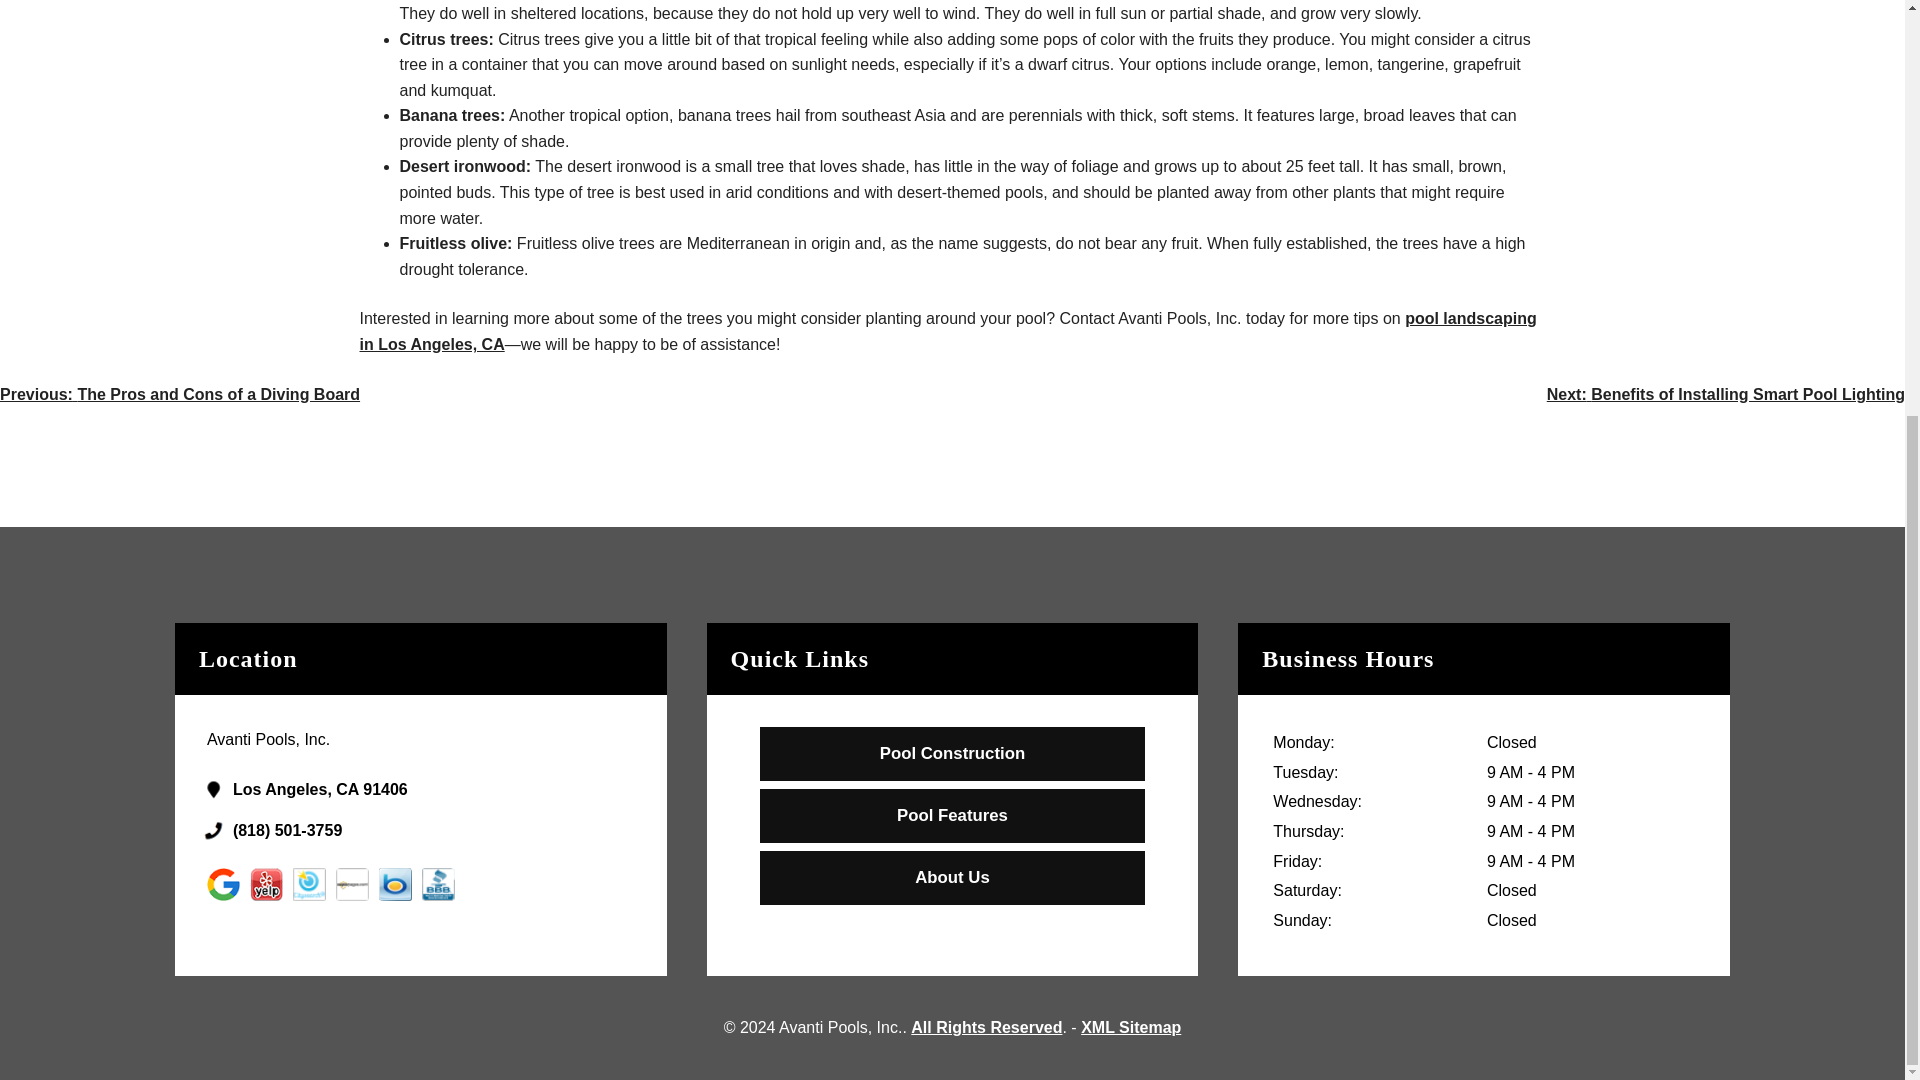  Describe the element at coordinates (986, 1027) in the screenshot. I see `Terms and Conditions` at that location.